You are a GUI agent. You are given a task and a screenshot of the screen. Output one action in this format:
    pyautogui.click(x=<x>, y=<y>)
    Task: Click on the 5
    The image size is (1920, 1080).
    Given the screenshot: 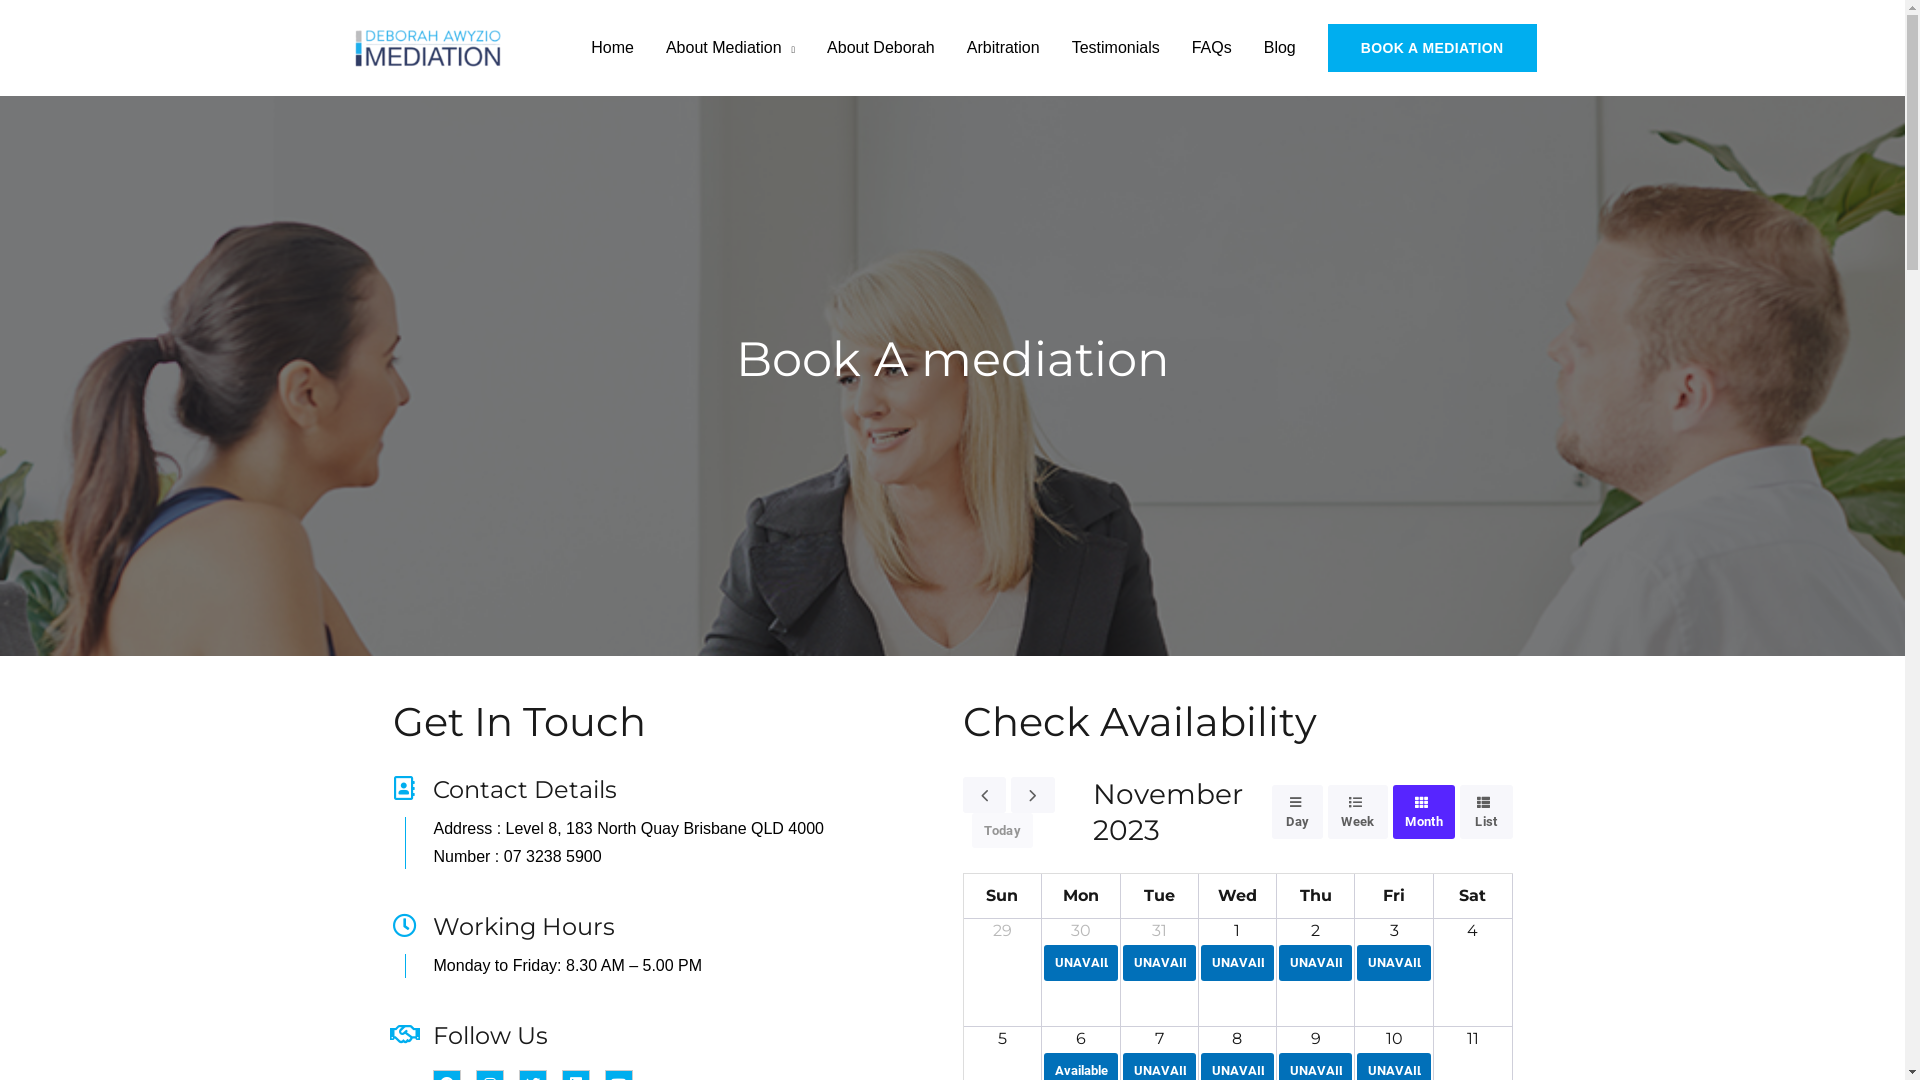 What is the action you would take?
    pyautogui.click(x=1002, y=1038)
    